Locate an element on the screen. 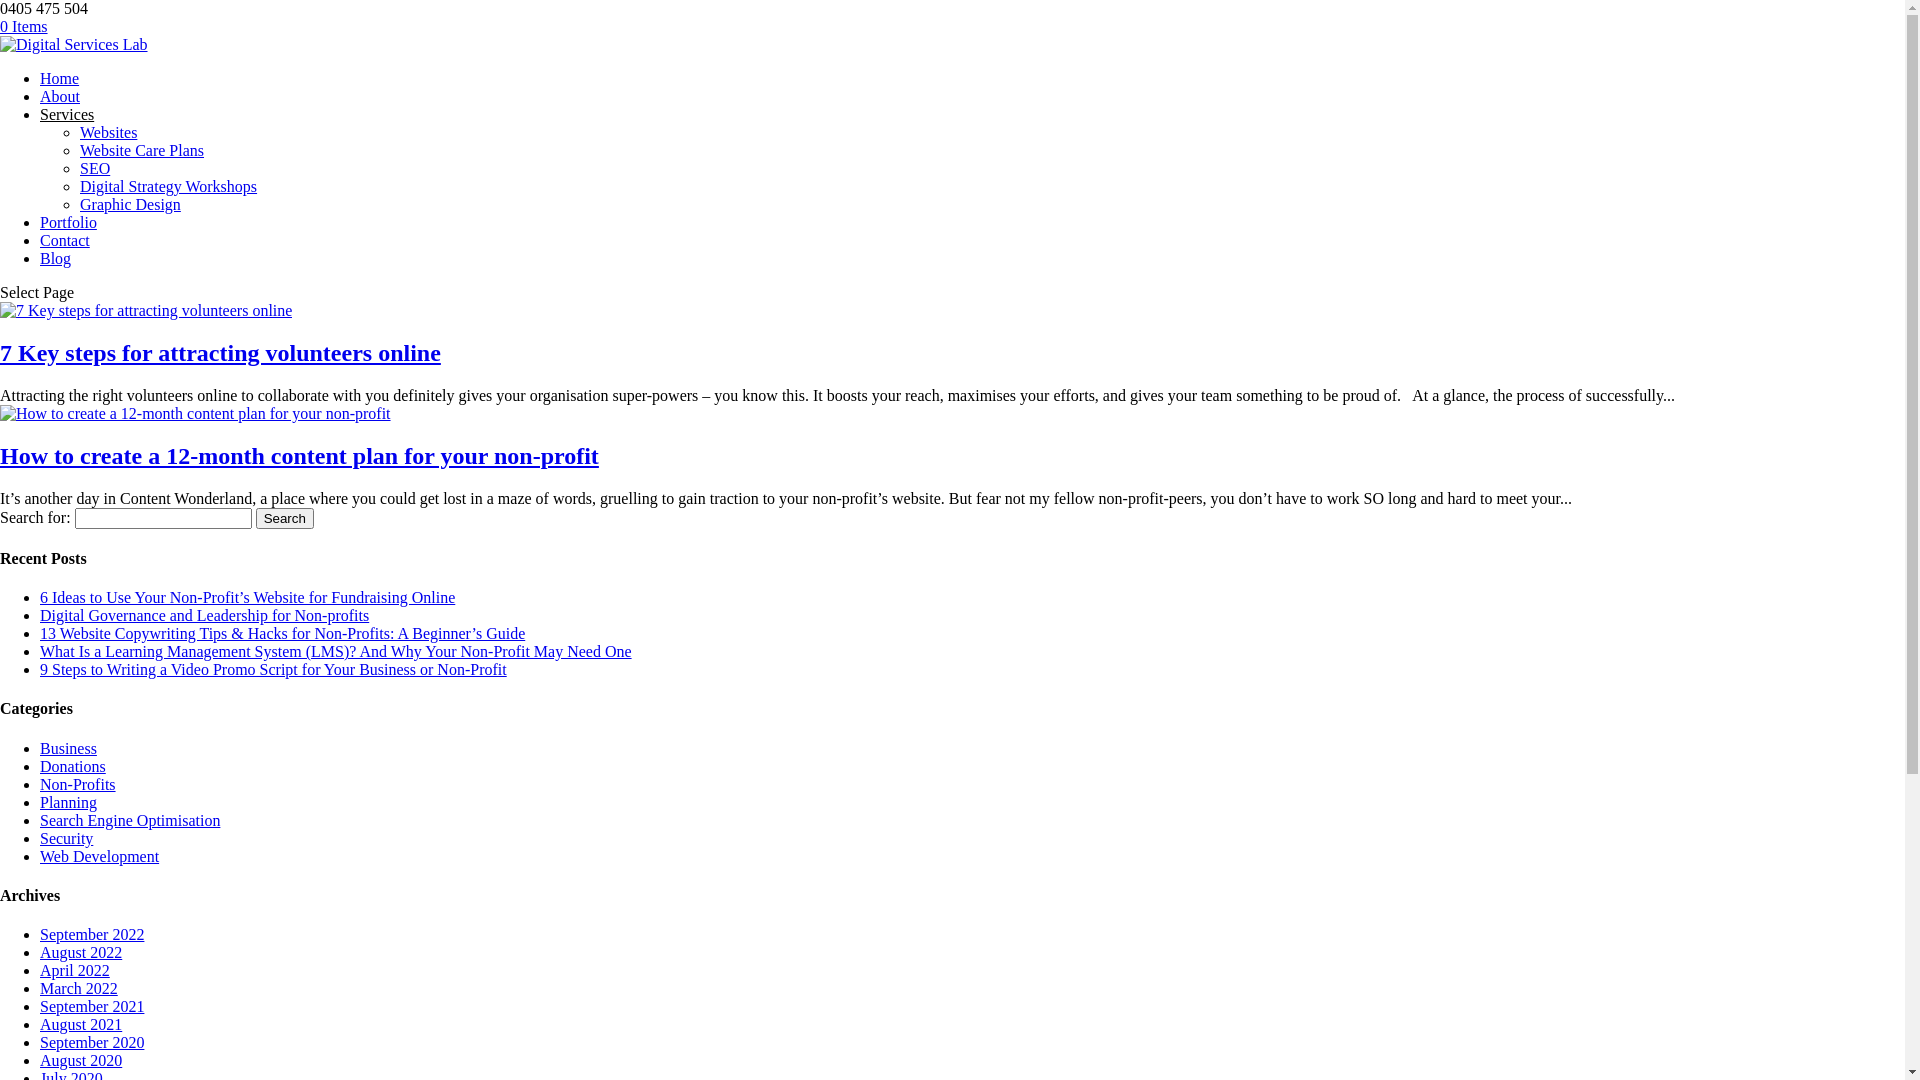  Web Development is located at coordinates (100, 856).